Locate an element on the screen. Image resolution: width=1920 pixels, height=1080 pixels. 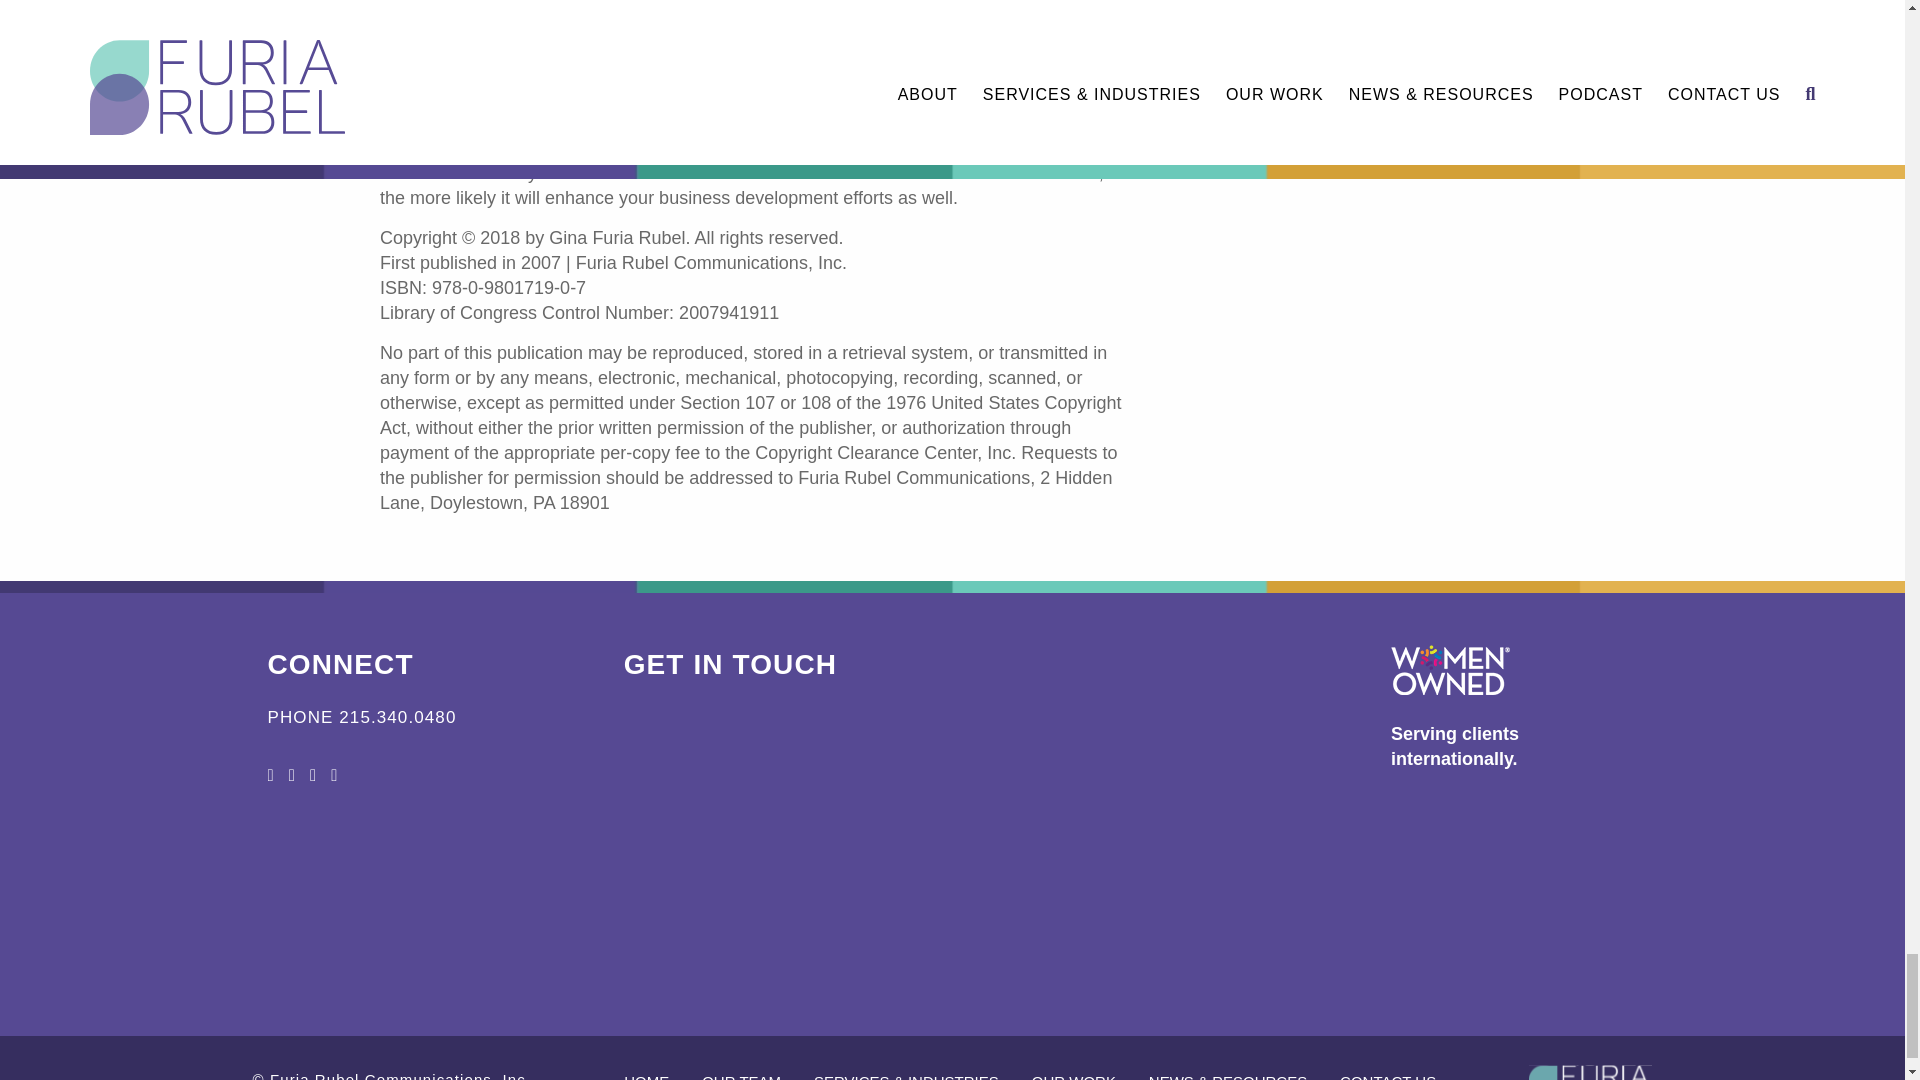
Form 0 is located at coordinates (953, 863).